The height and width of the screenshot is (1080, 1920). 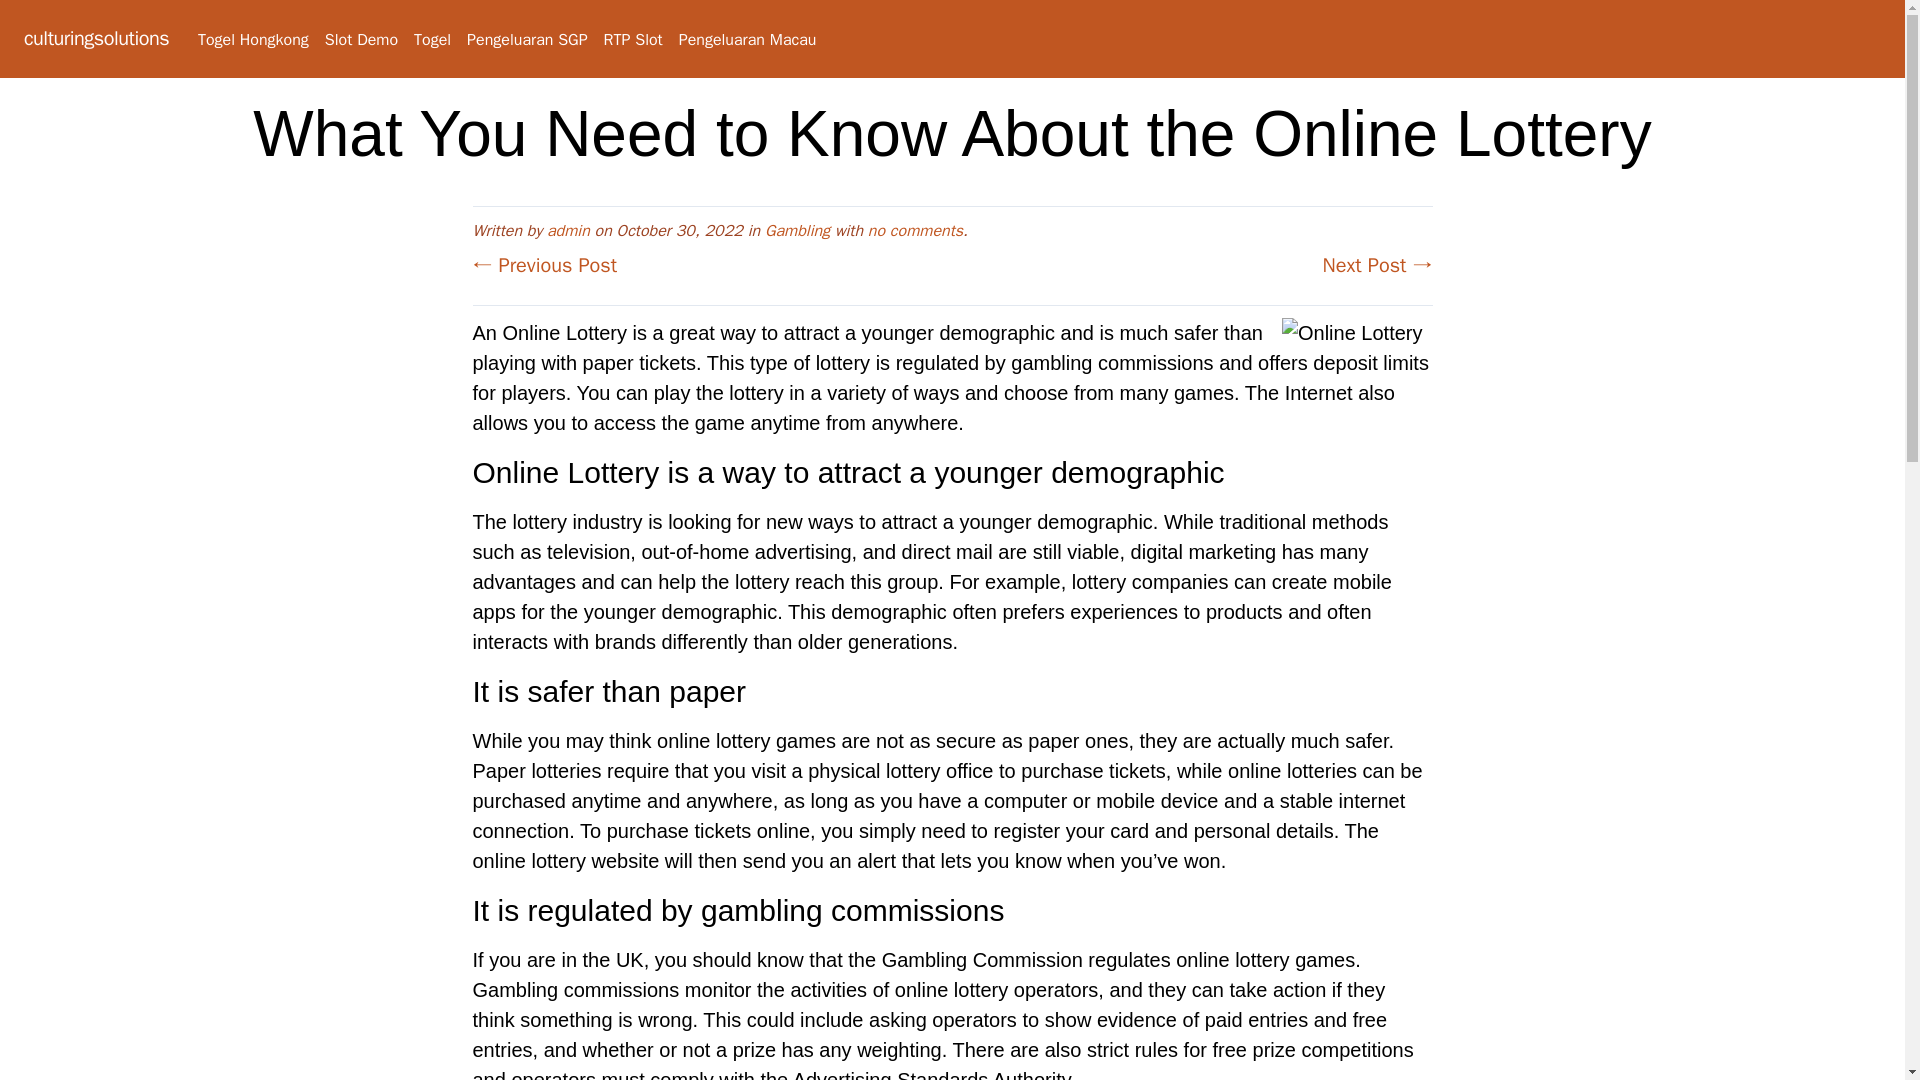 I want to click on RTP Slot, so click(x=633, y=40).